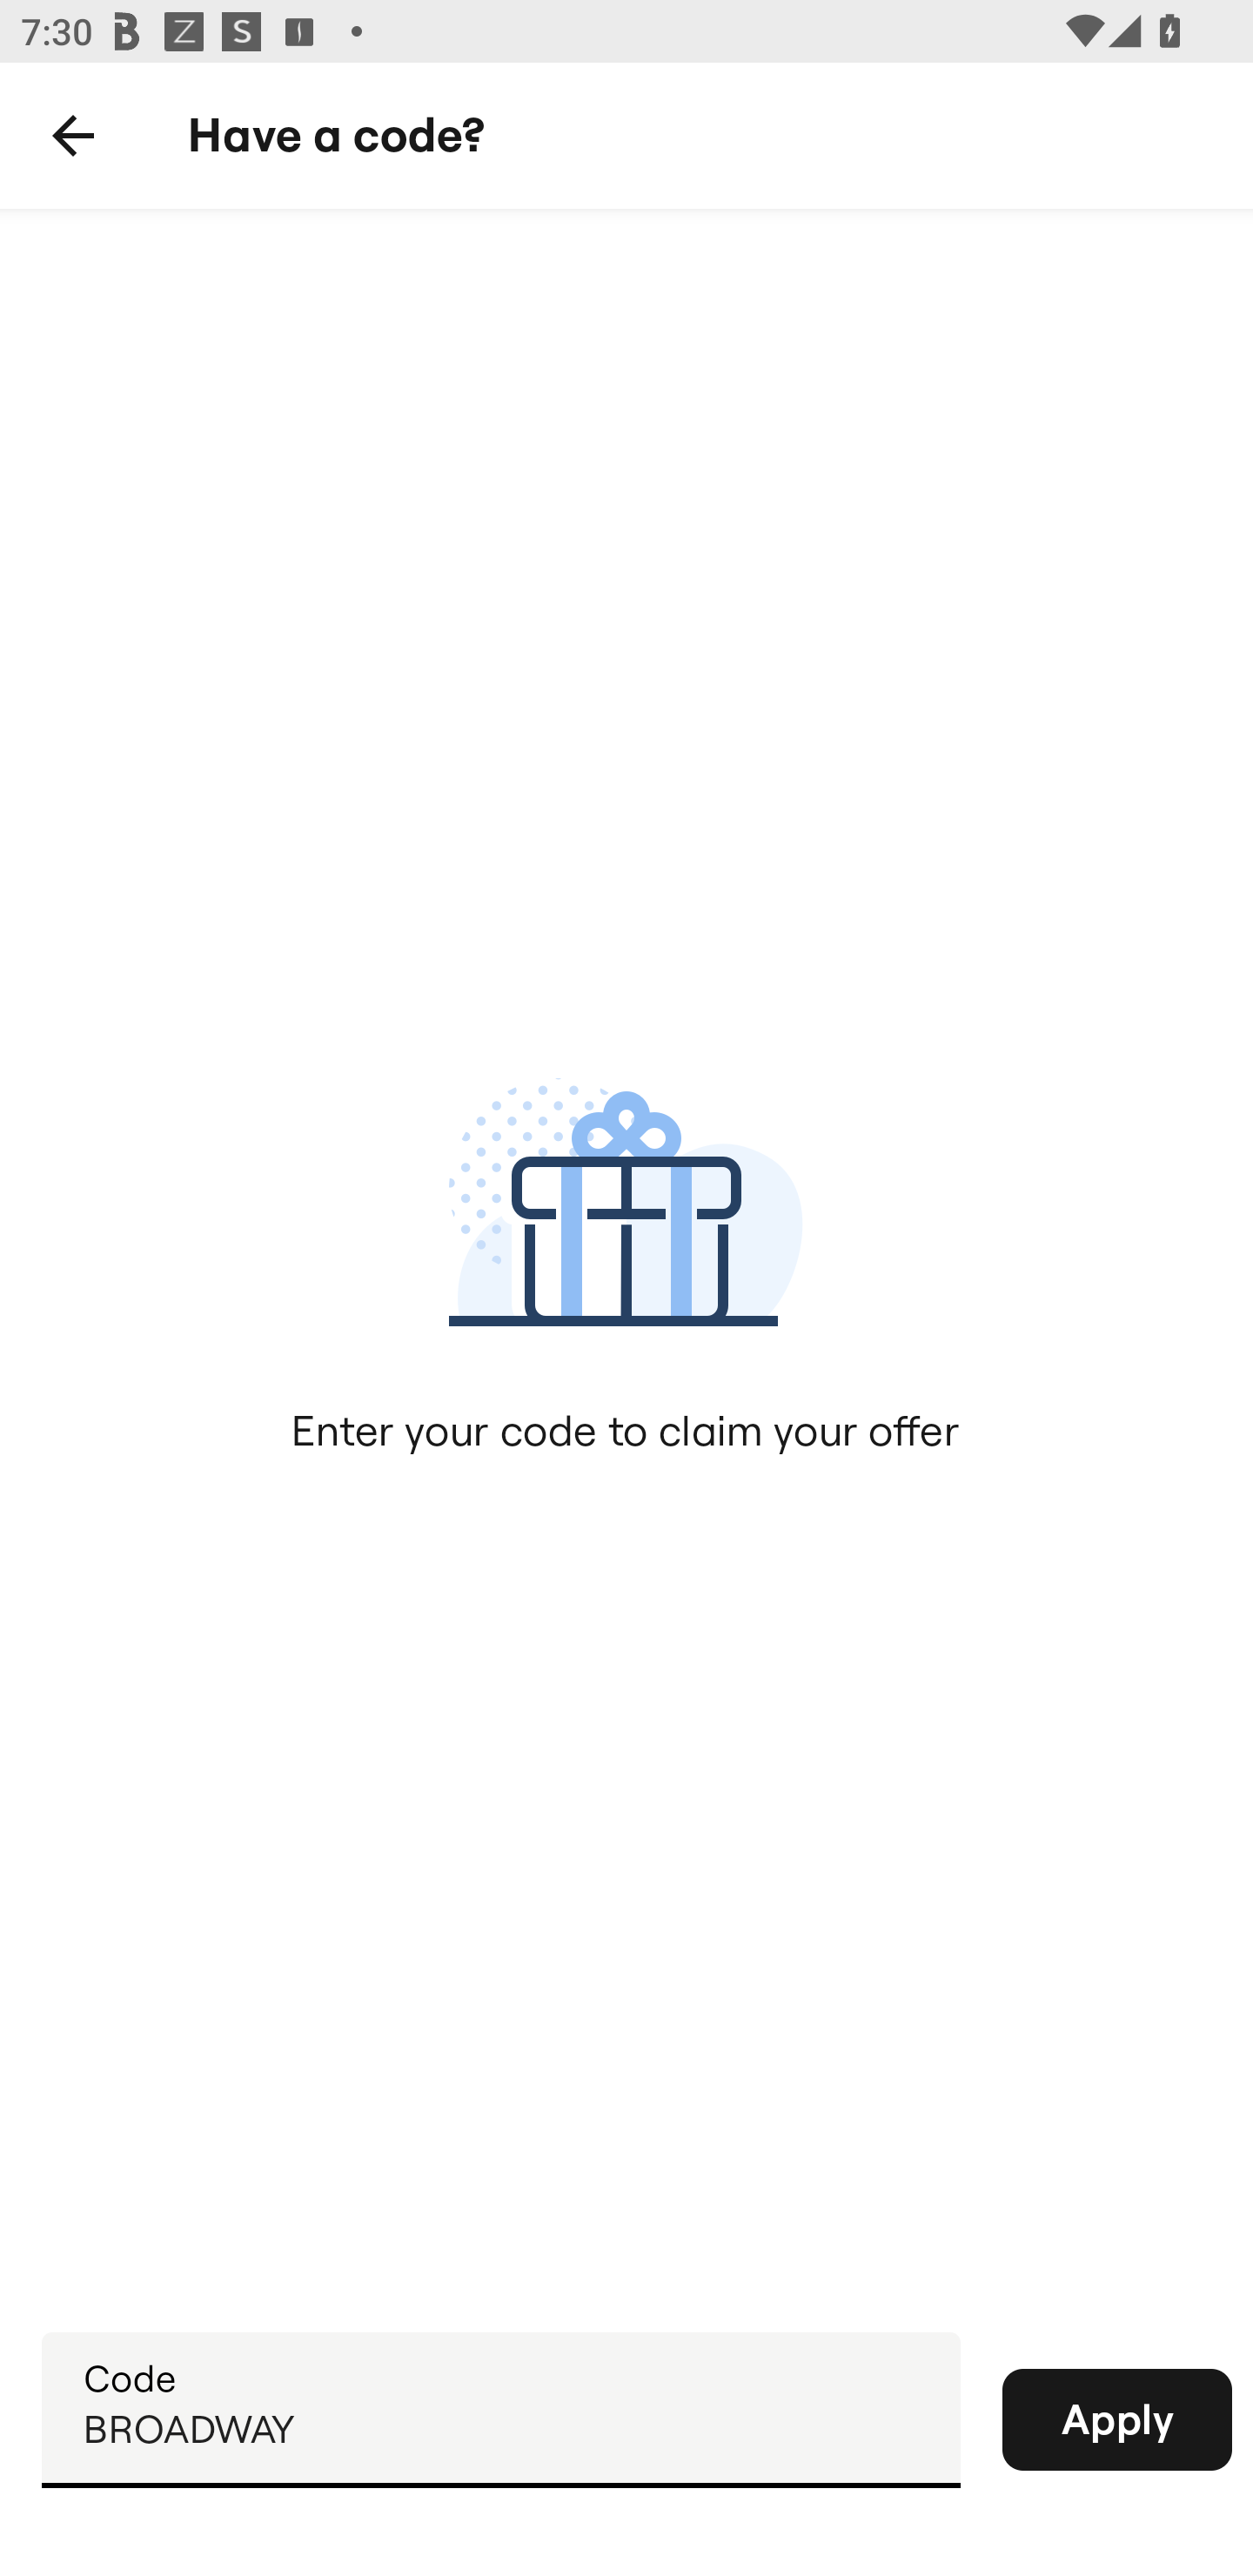  What do you see at coordinates (501, 2409) in the screenshot?
I see `BROADWAY` at bounding box center [501, 2409].